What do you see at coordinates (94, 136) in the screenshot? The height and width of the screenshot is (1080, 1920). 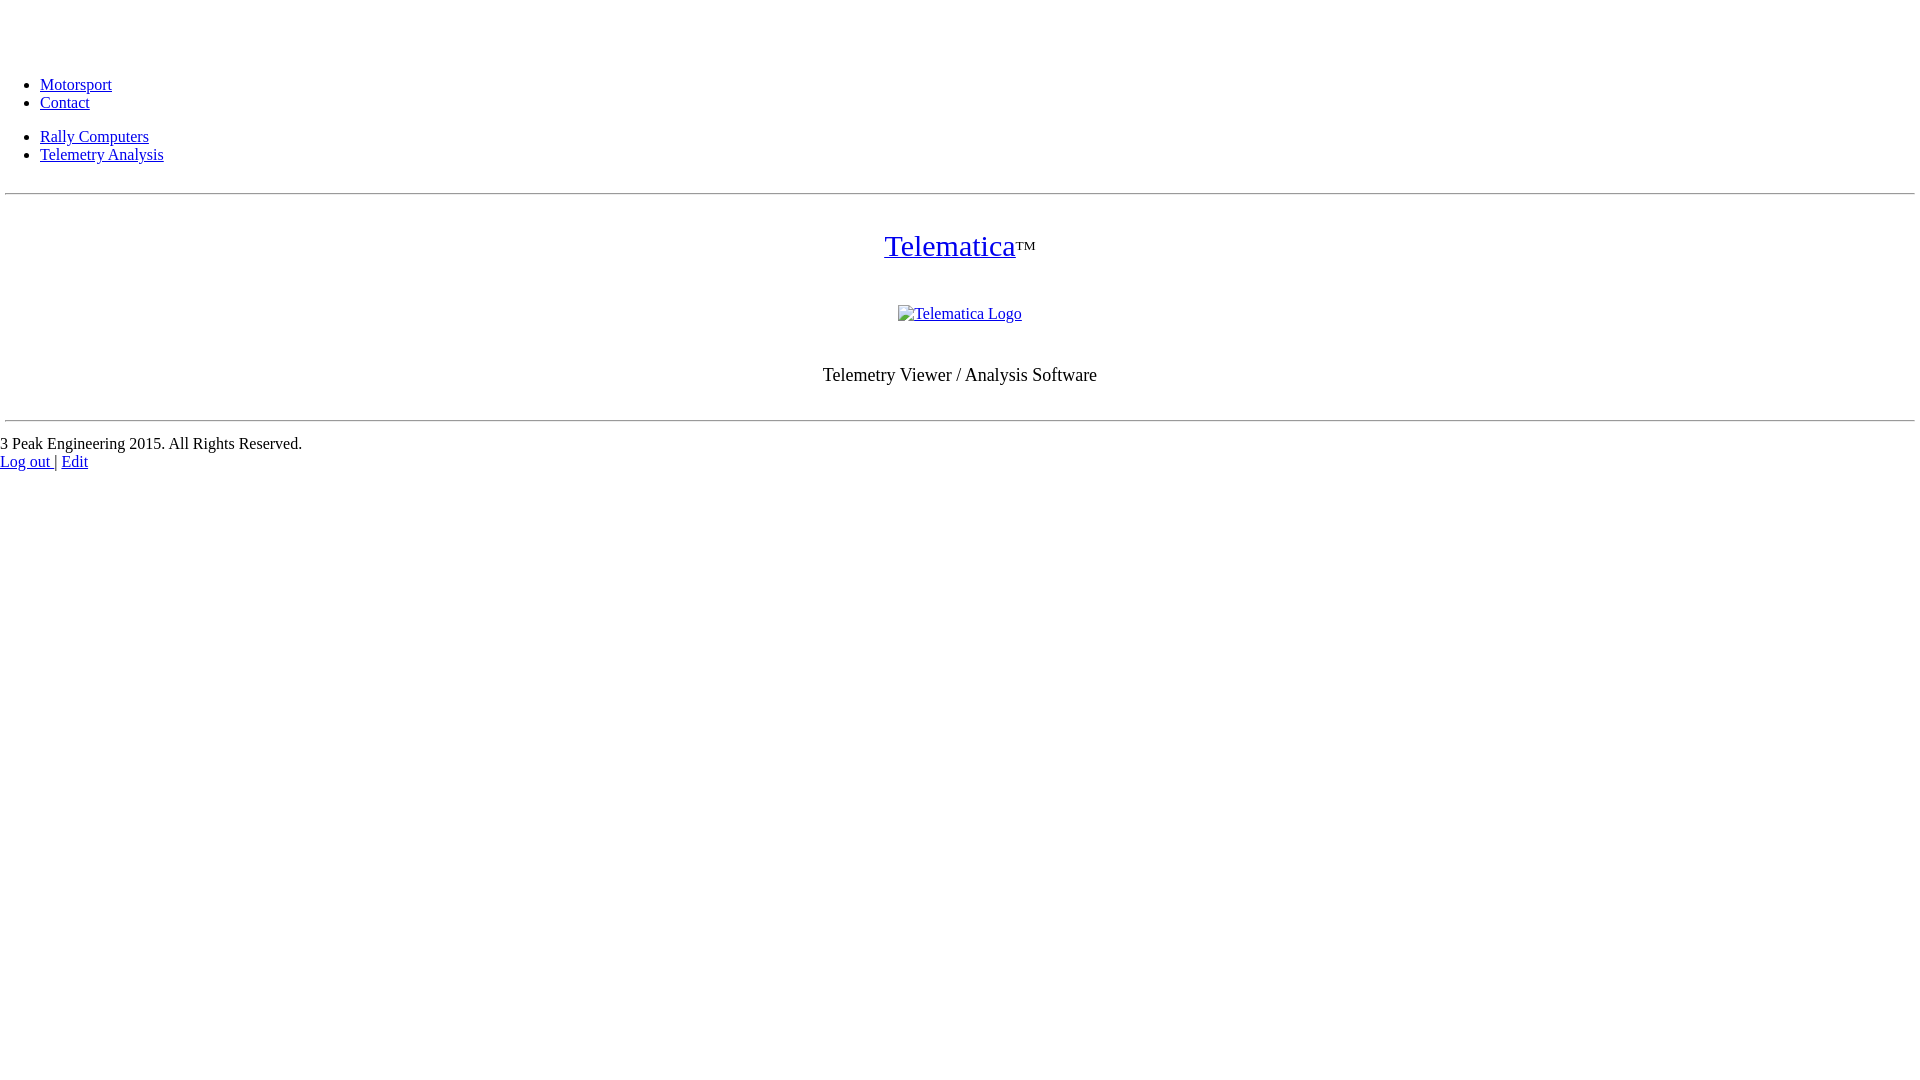 I see `Rally Computers` at bounding box center [94, 136].